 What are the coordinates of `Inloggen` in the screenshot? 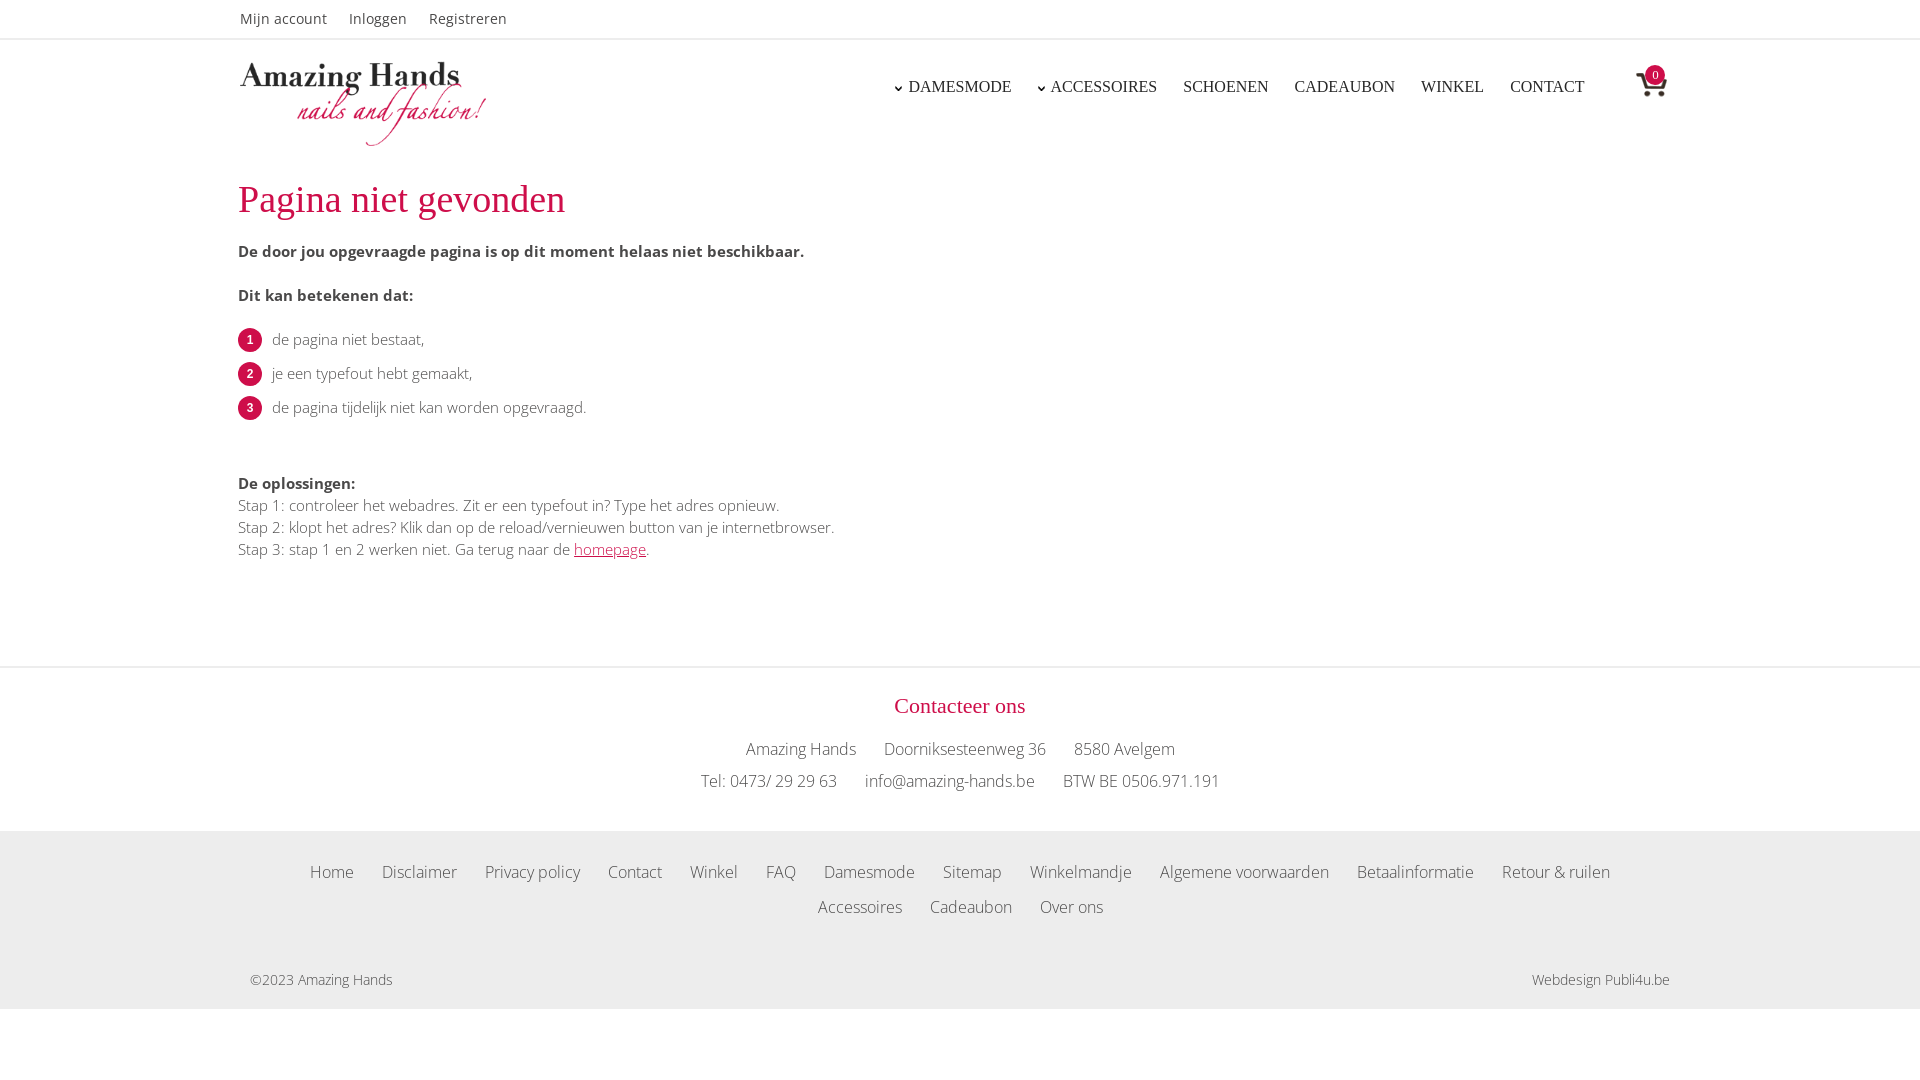 It's located at (389, 19).